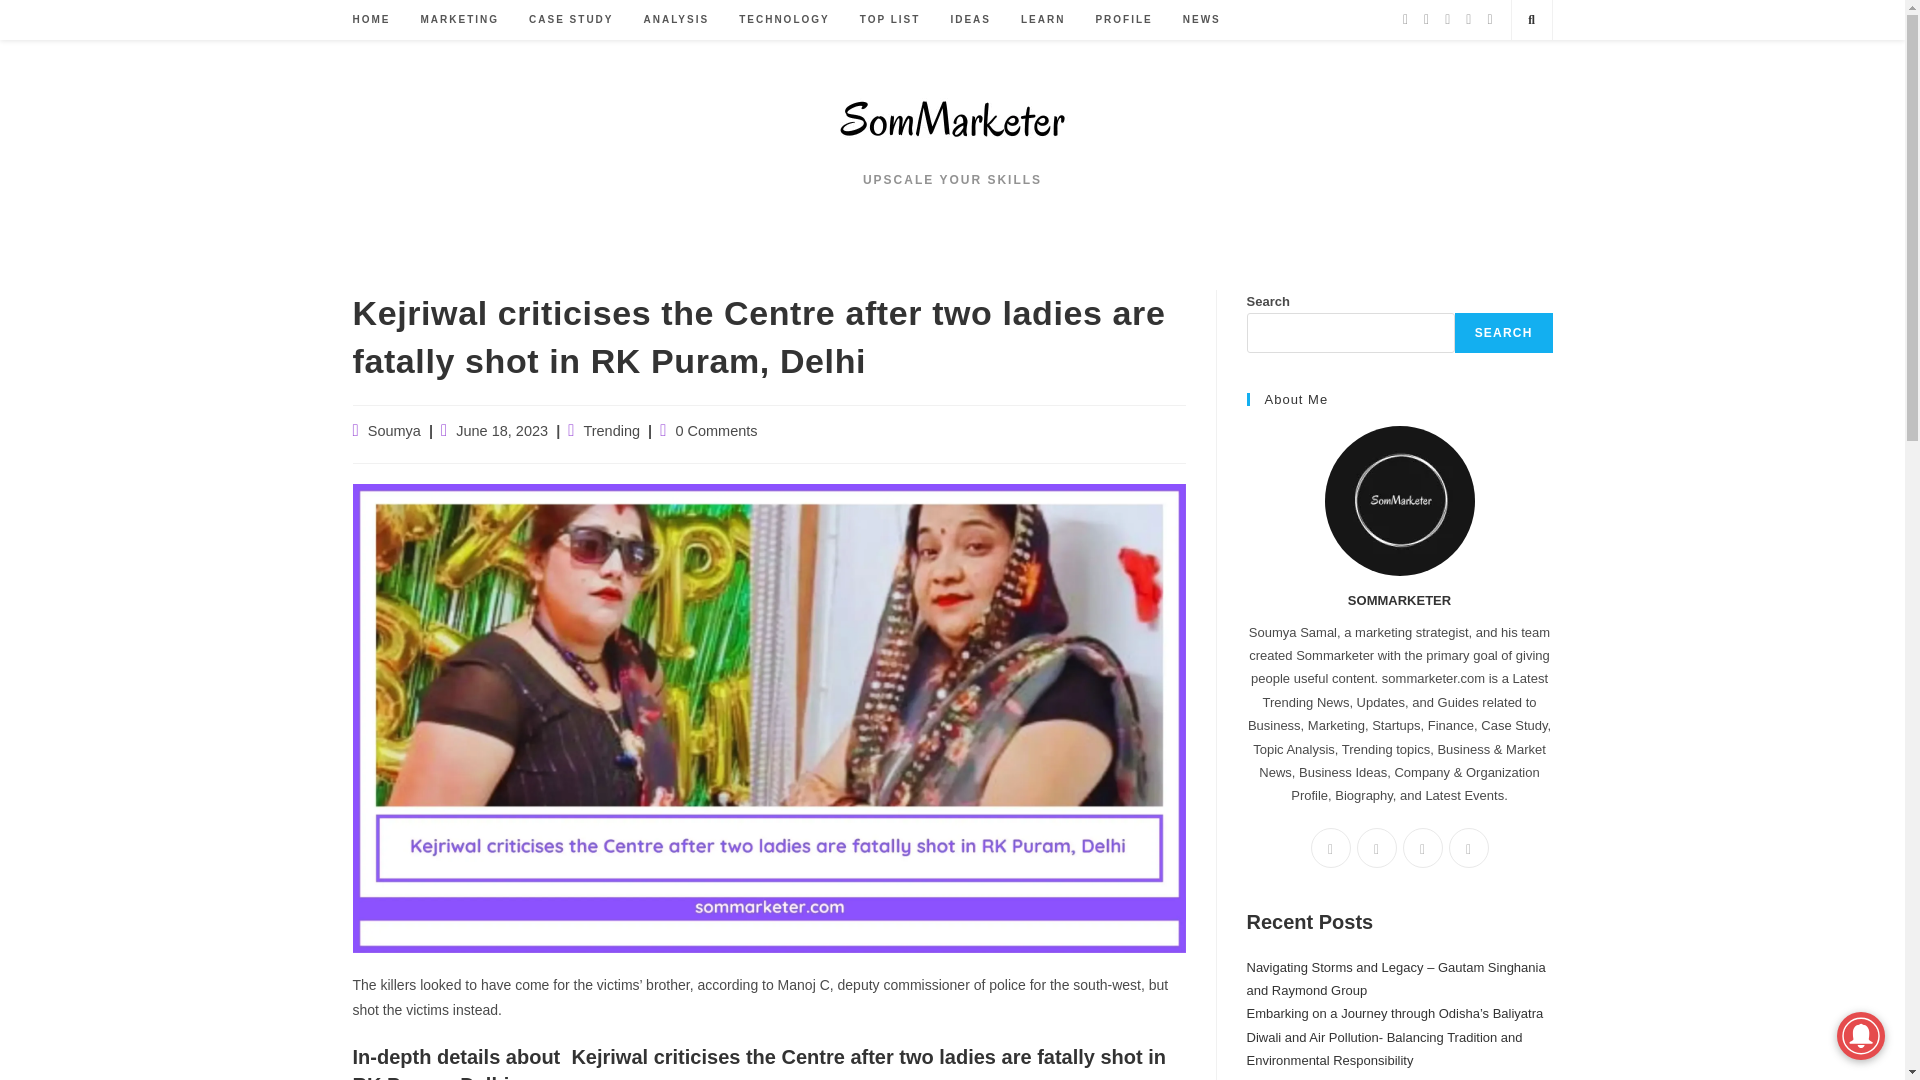 Image resolution: width=1920 pixels, height=1080 pixels. Describe the element at coordinates (1042, 20) in the screenshot. I see `LEARN` at that location.